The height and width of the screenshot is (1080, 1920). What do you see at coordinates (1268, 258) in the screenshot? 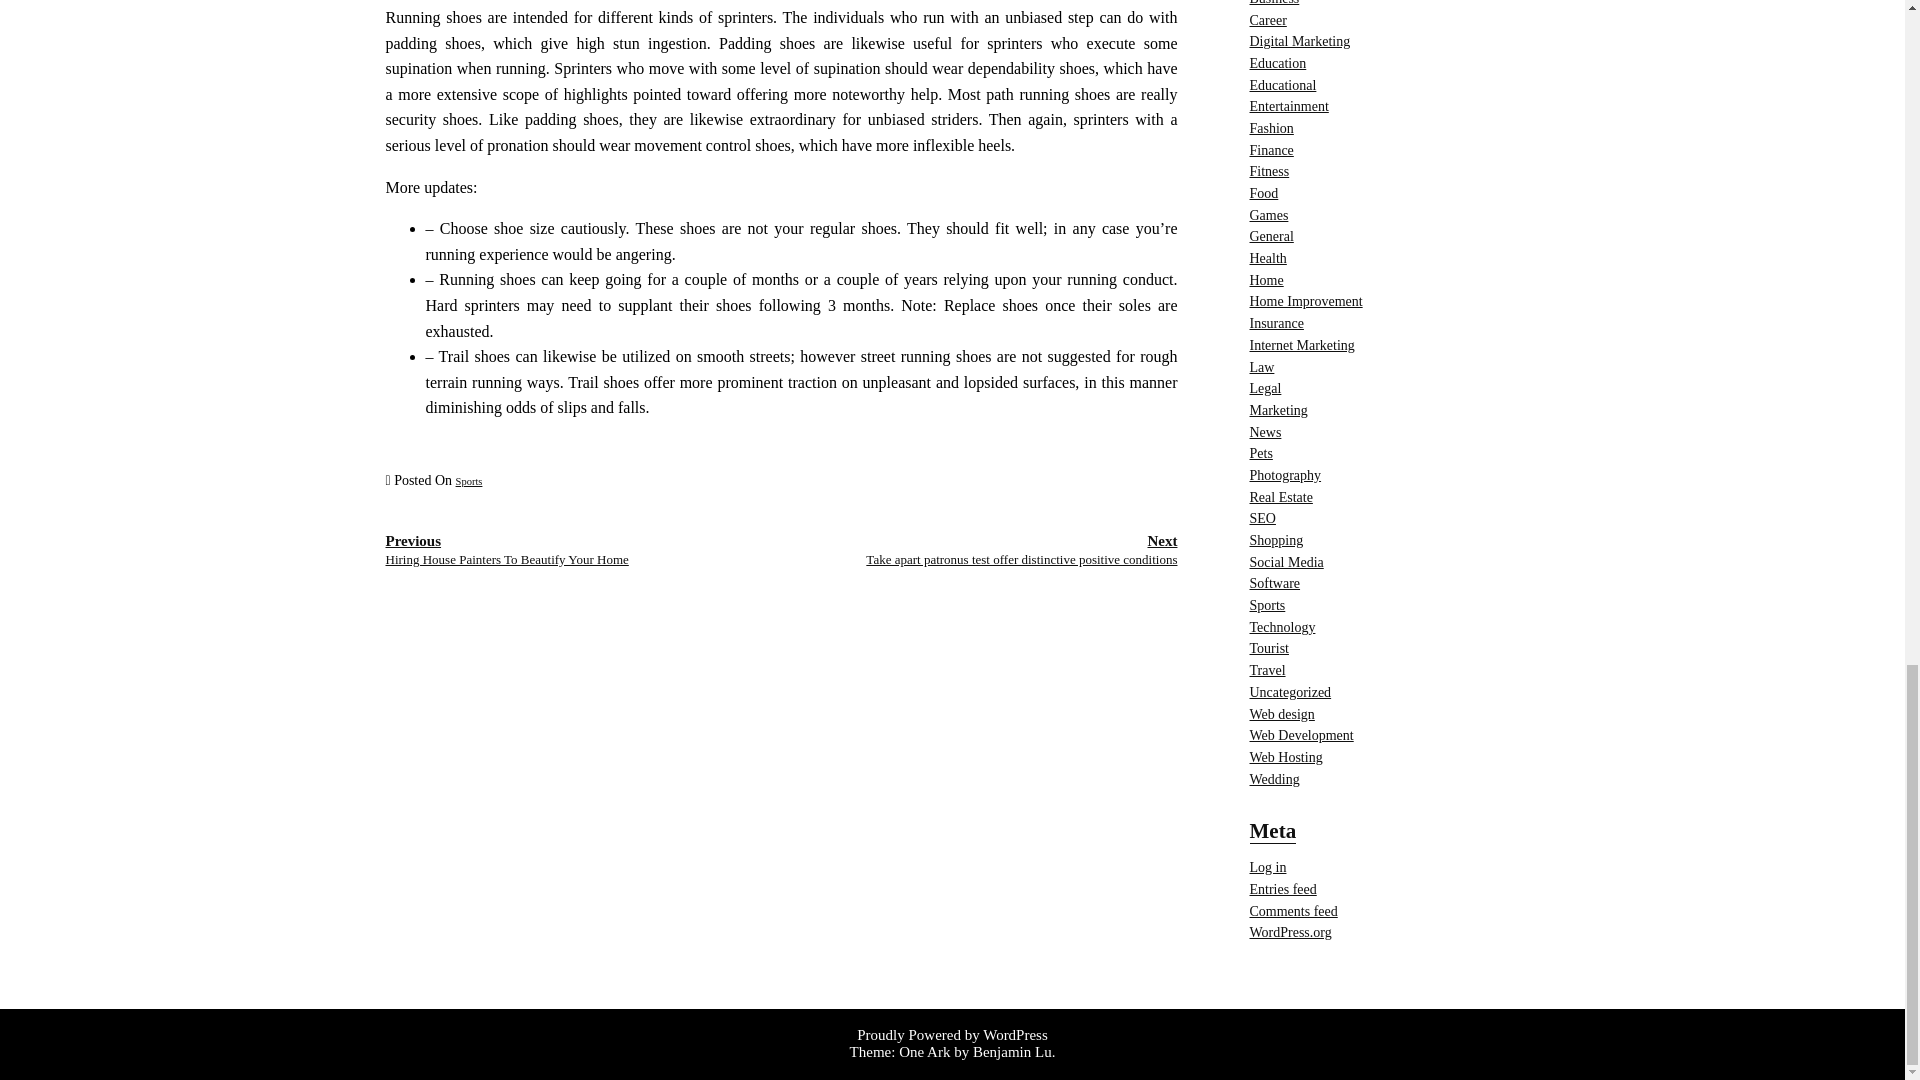
I see `Health` at bounding box center [1268, 258].